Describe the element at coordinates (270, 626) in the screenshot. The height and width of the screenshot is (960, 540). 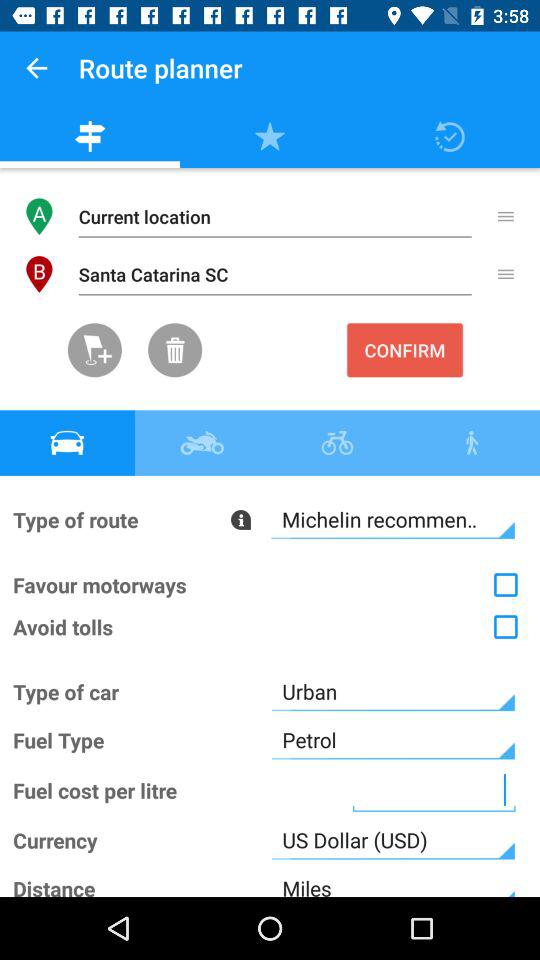
I see `select the option which says avoid trolls` at that location.